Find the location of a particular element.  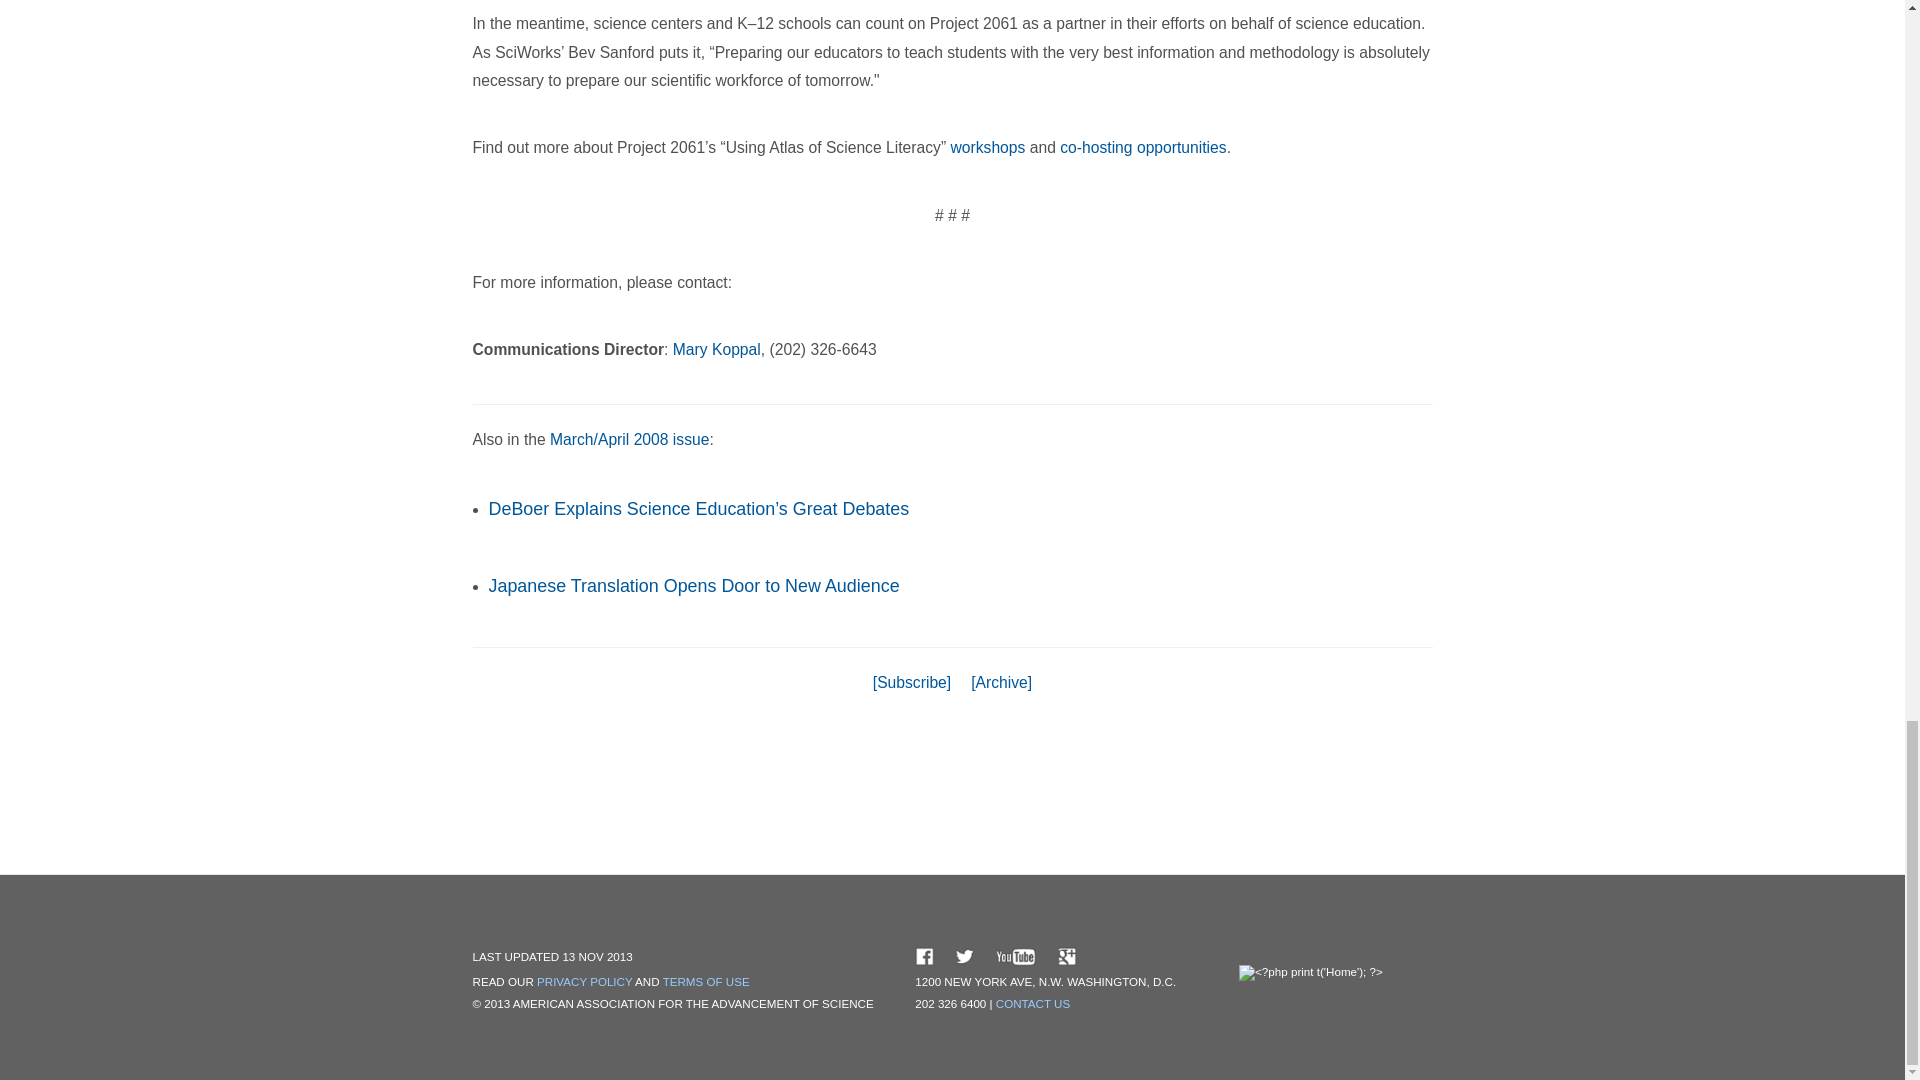

Connect with us on YouTube is located at coordinates (1015, 956).